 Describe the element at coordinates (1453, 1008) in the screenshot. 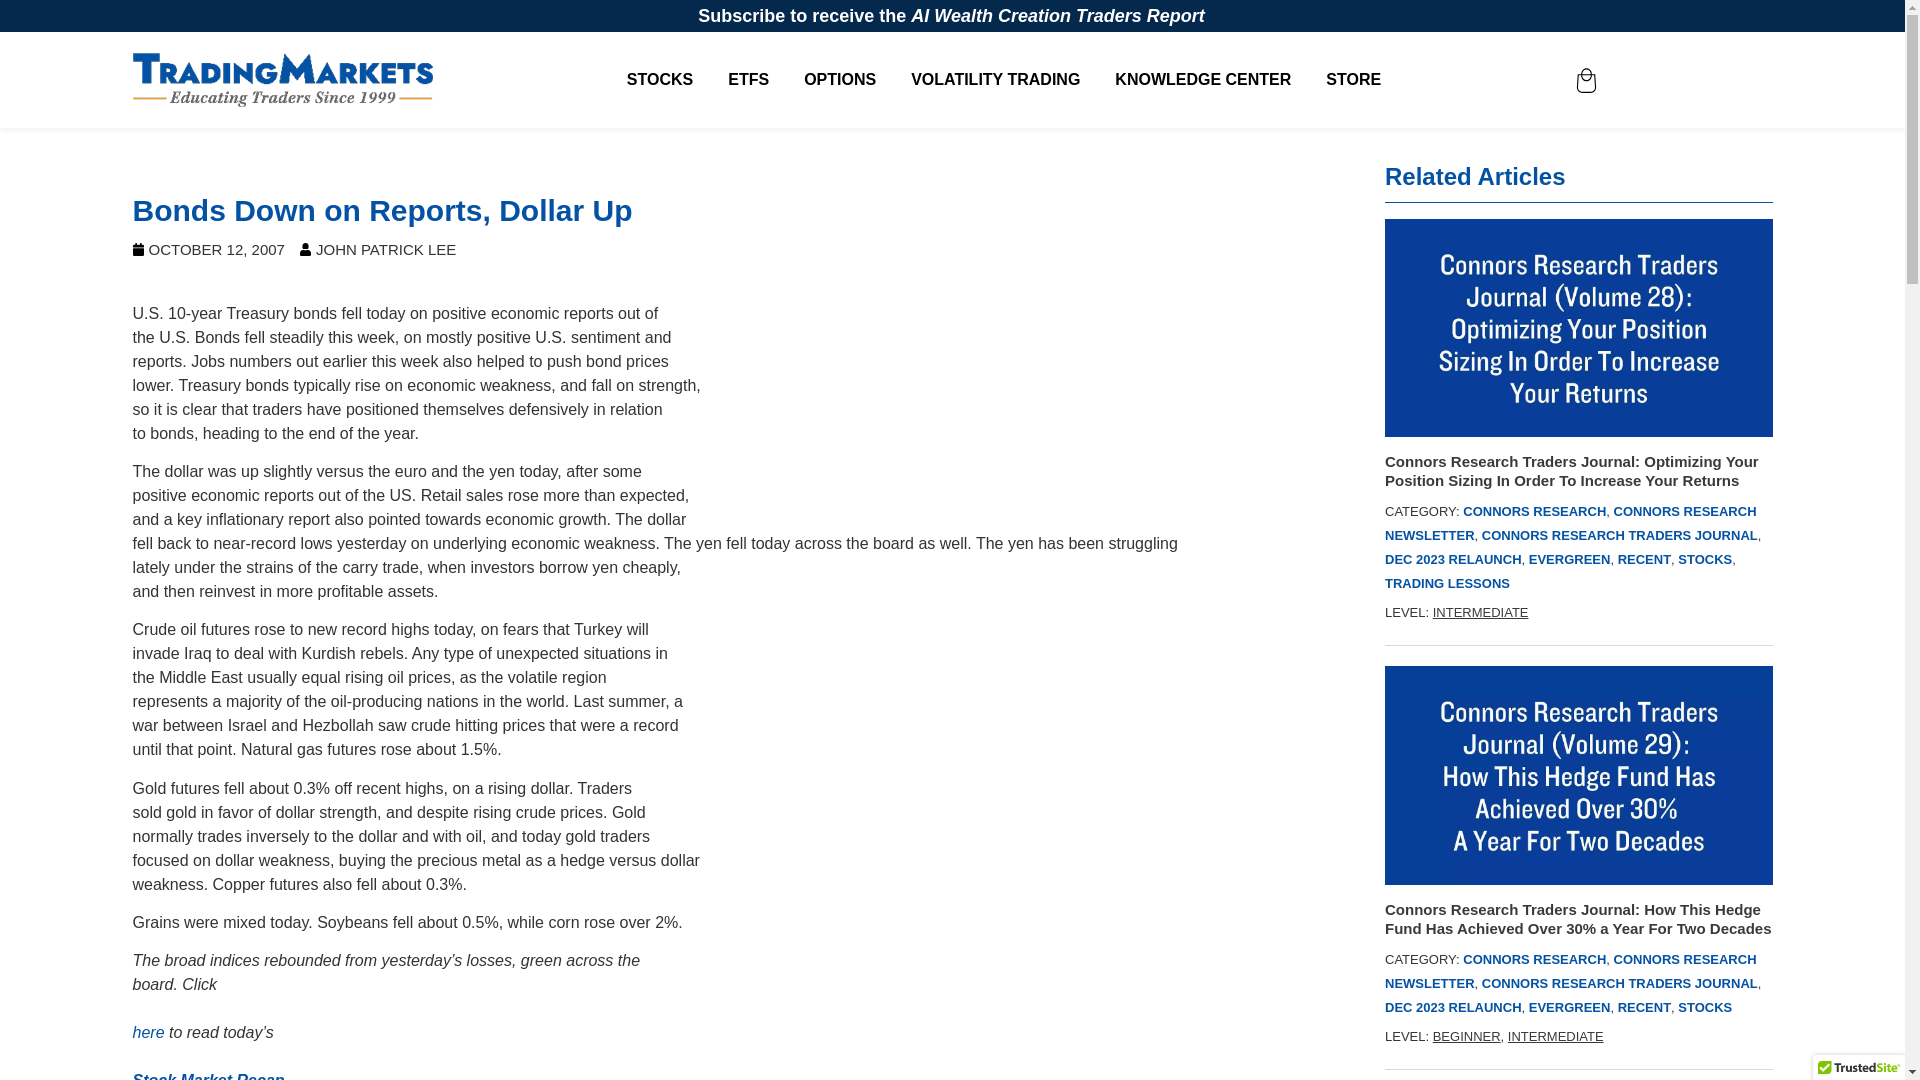

I see `DEC 2023 RELAUNCH` at that location.